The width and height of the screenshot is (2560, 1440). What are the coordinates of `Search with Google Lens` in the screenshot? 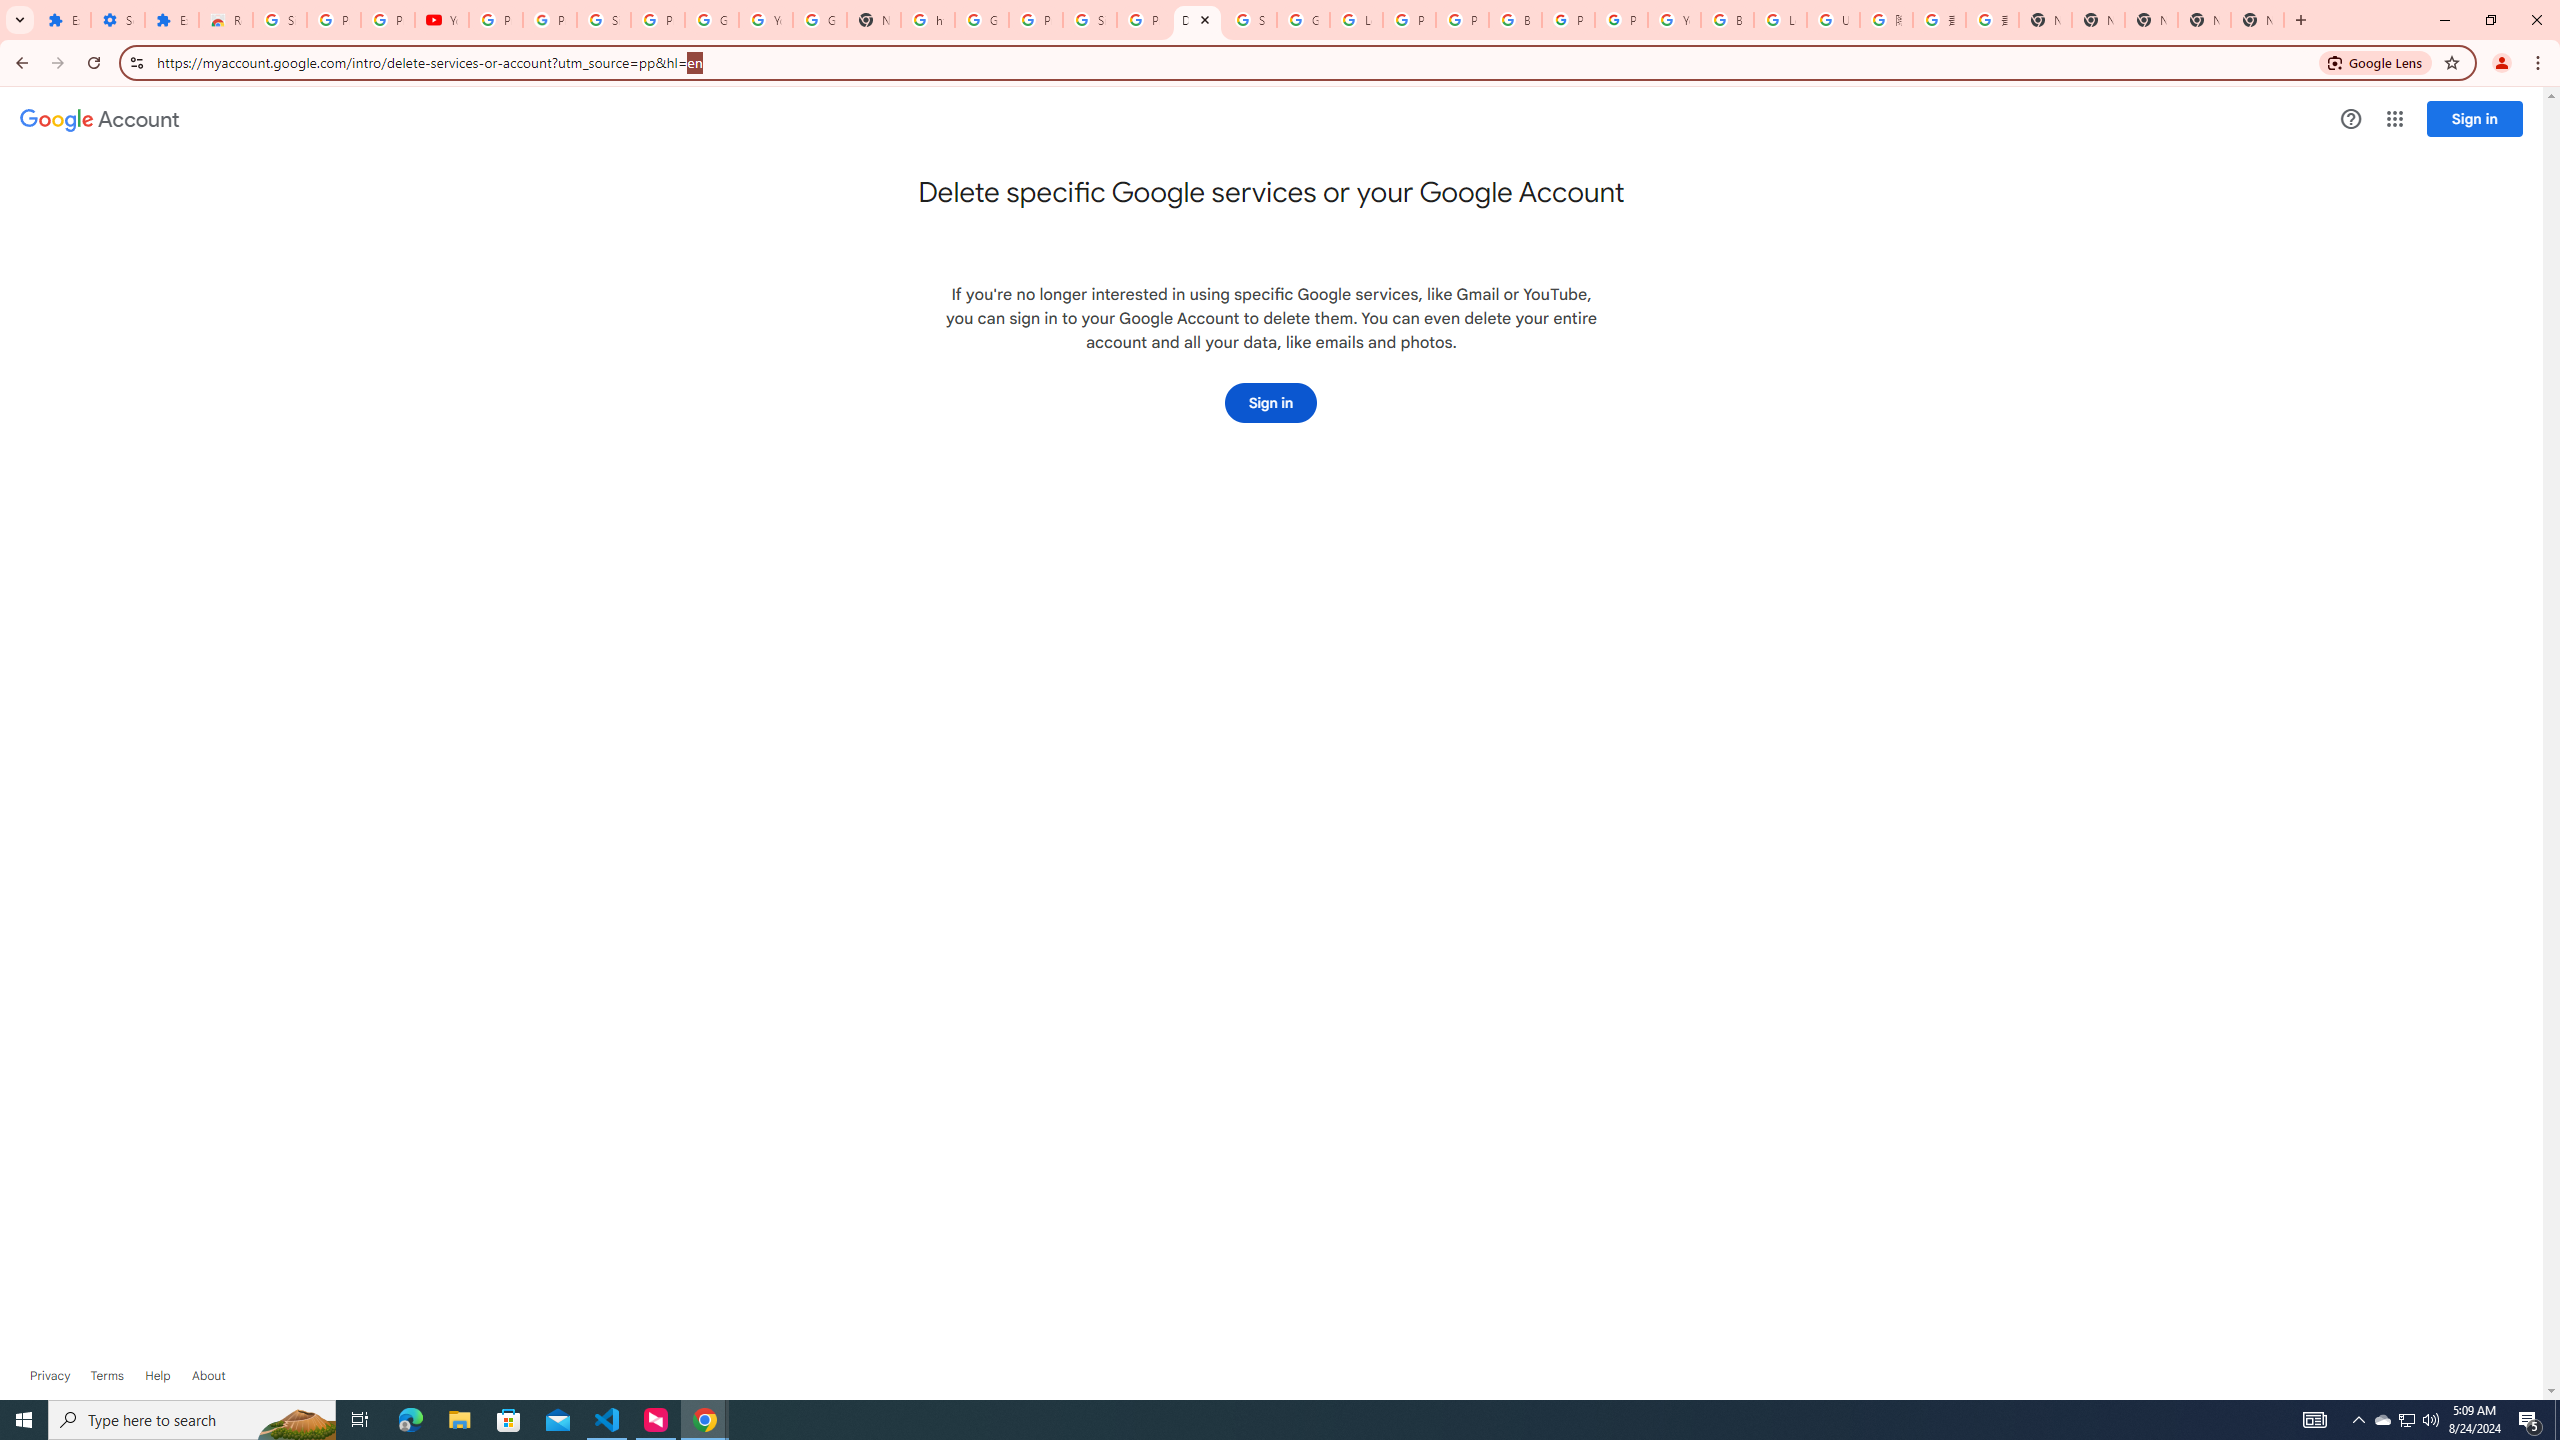 It's located at (2376, 62).